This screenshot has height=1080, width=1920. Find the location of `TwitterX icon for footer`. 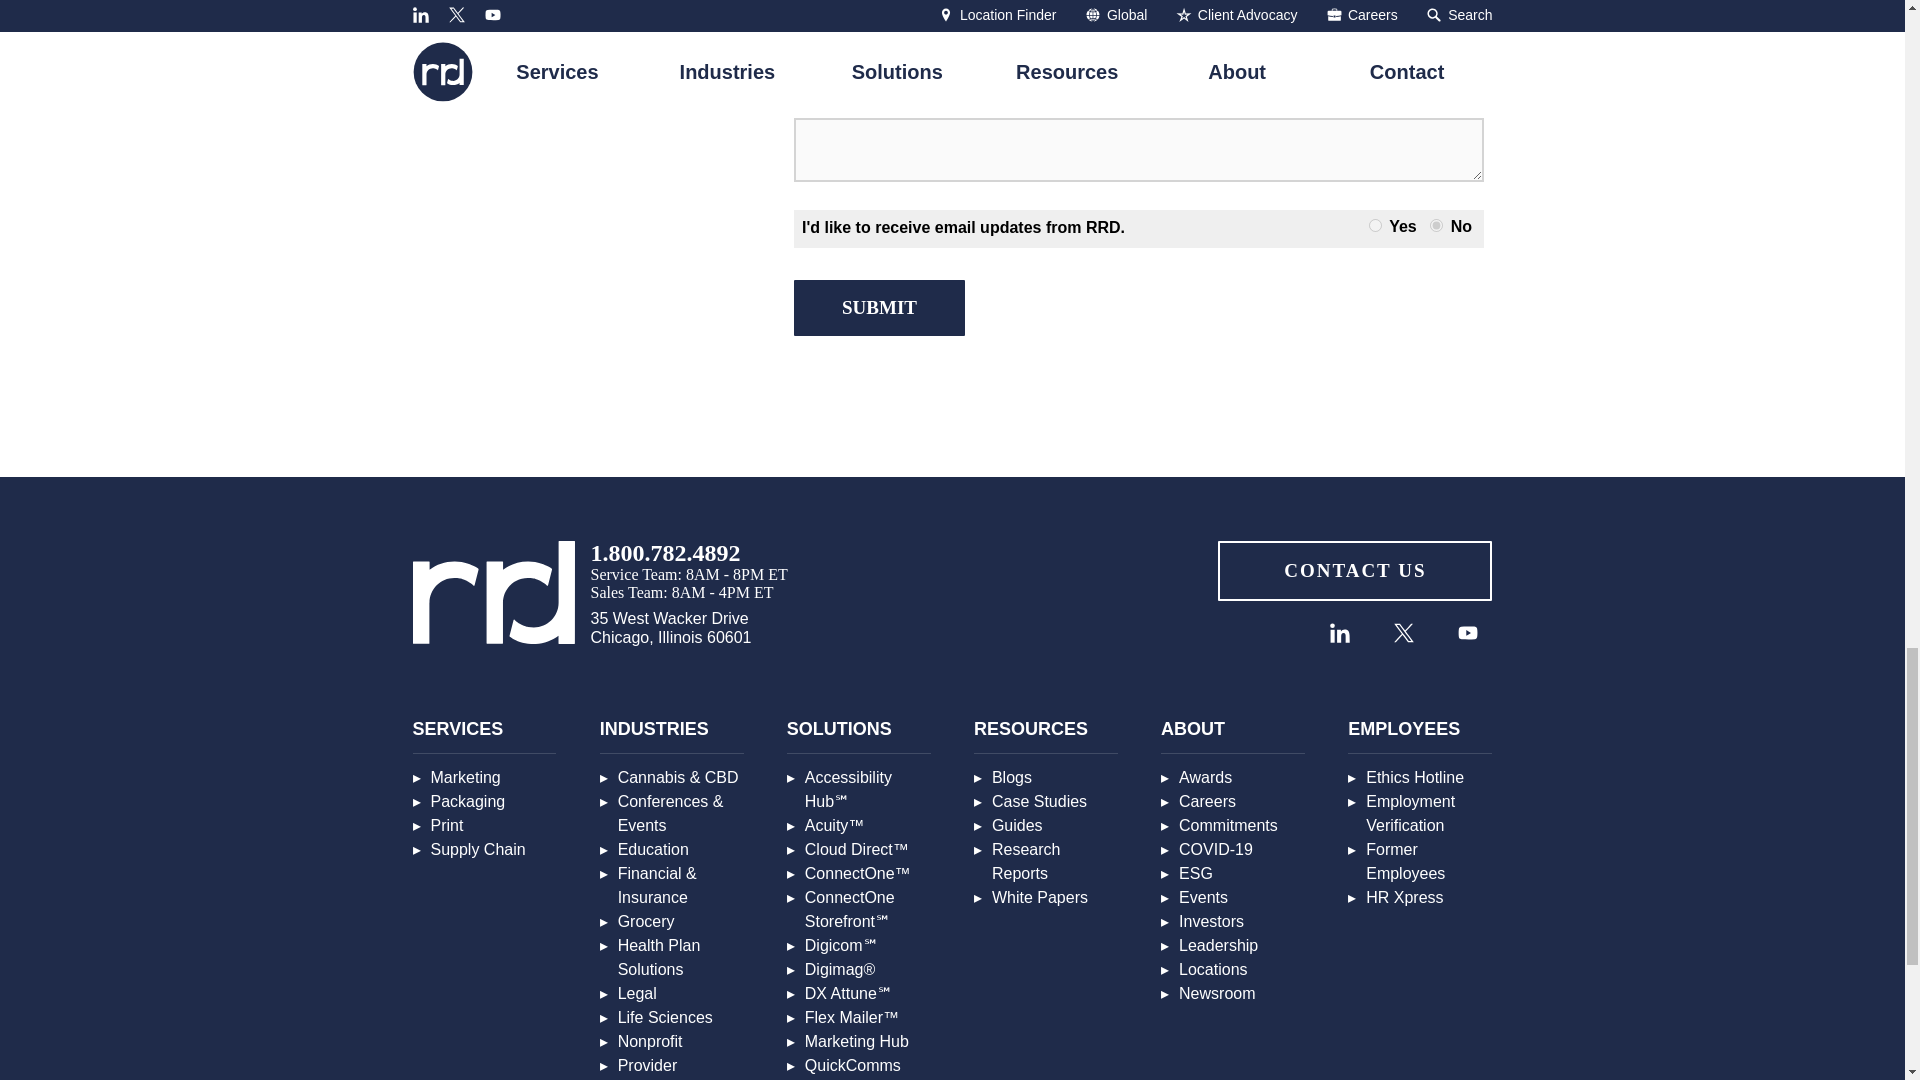

TwitterX icon for footer is located at coordinates (1403, 632).